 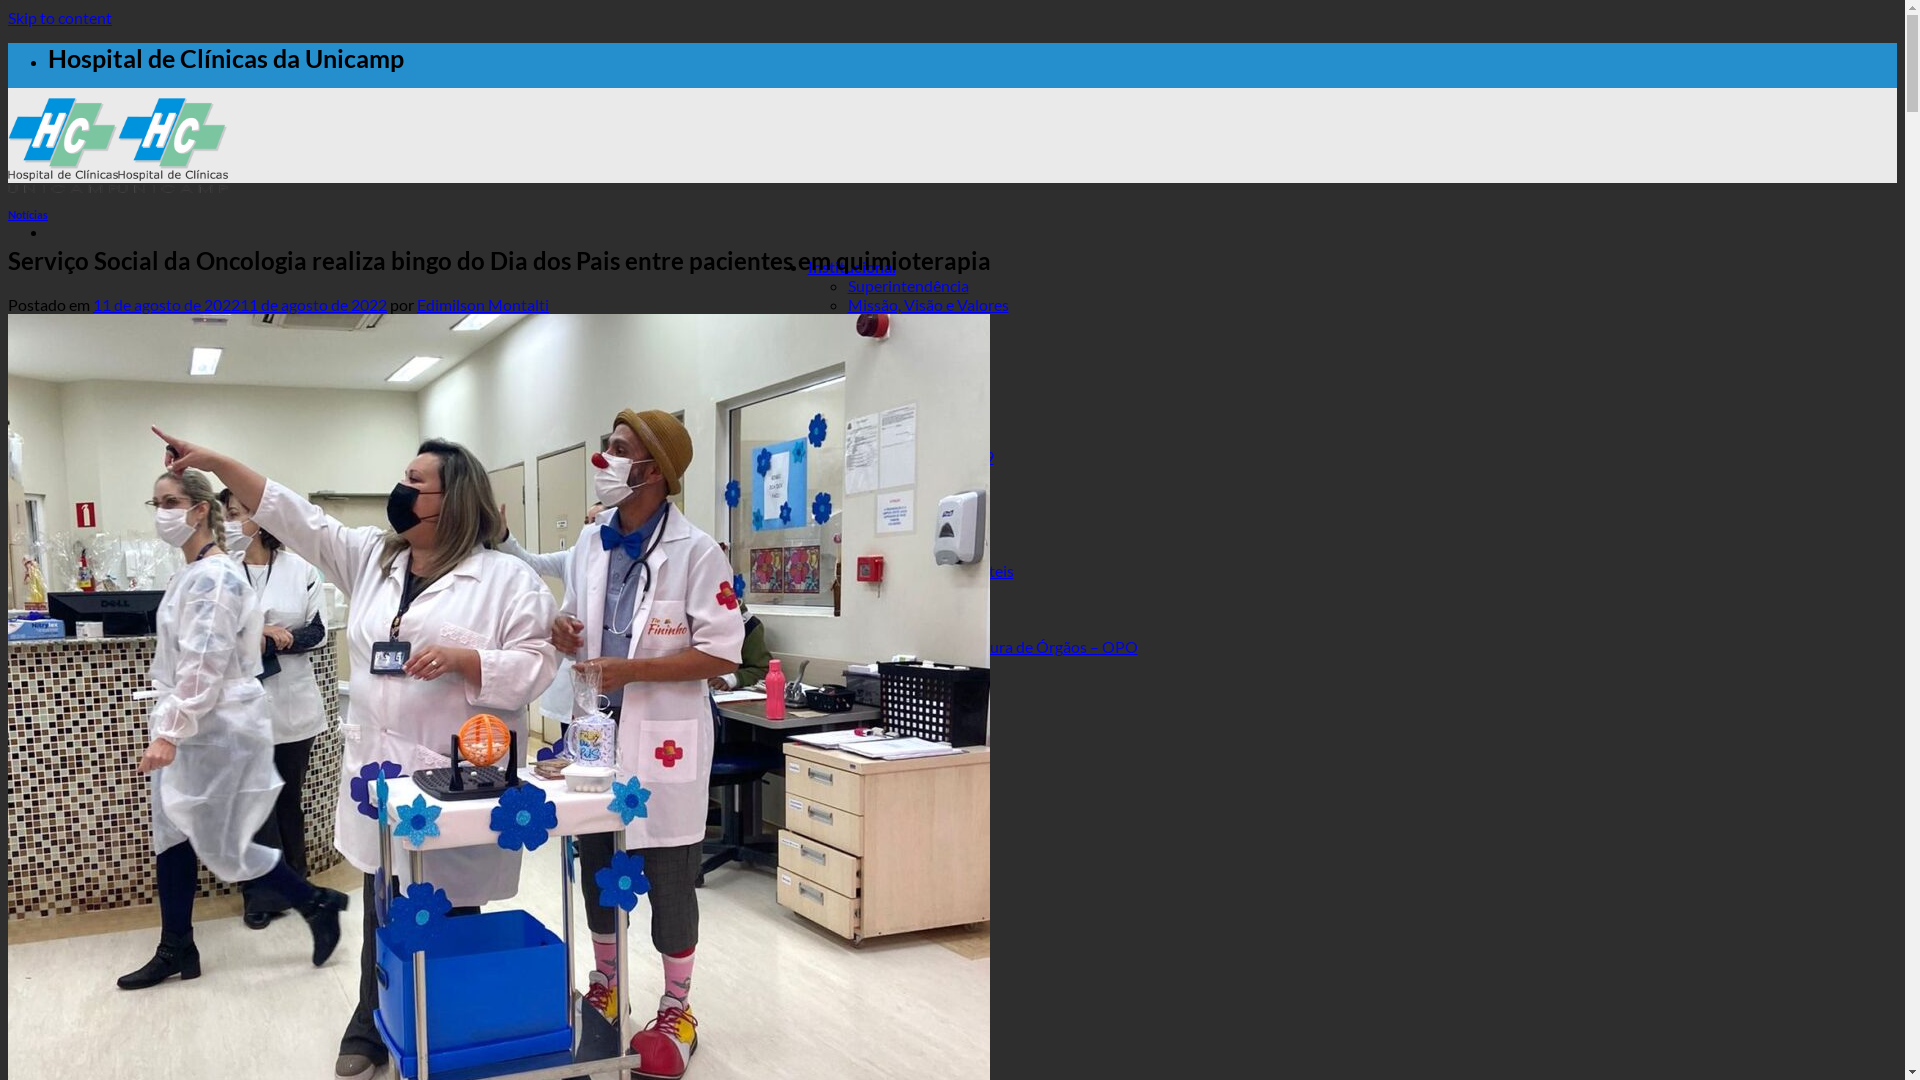 I want to click on Qualidade, so click(x=844, y=704).